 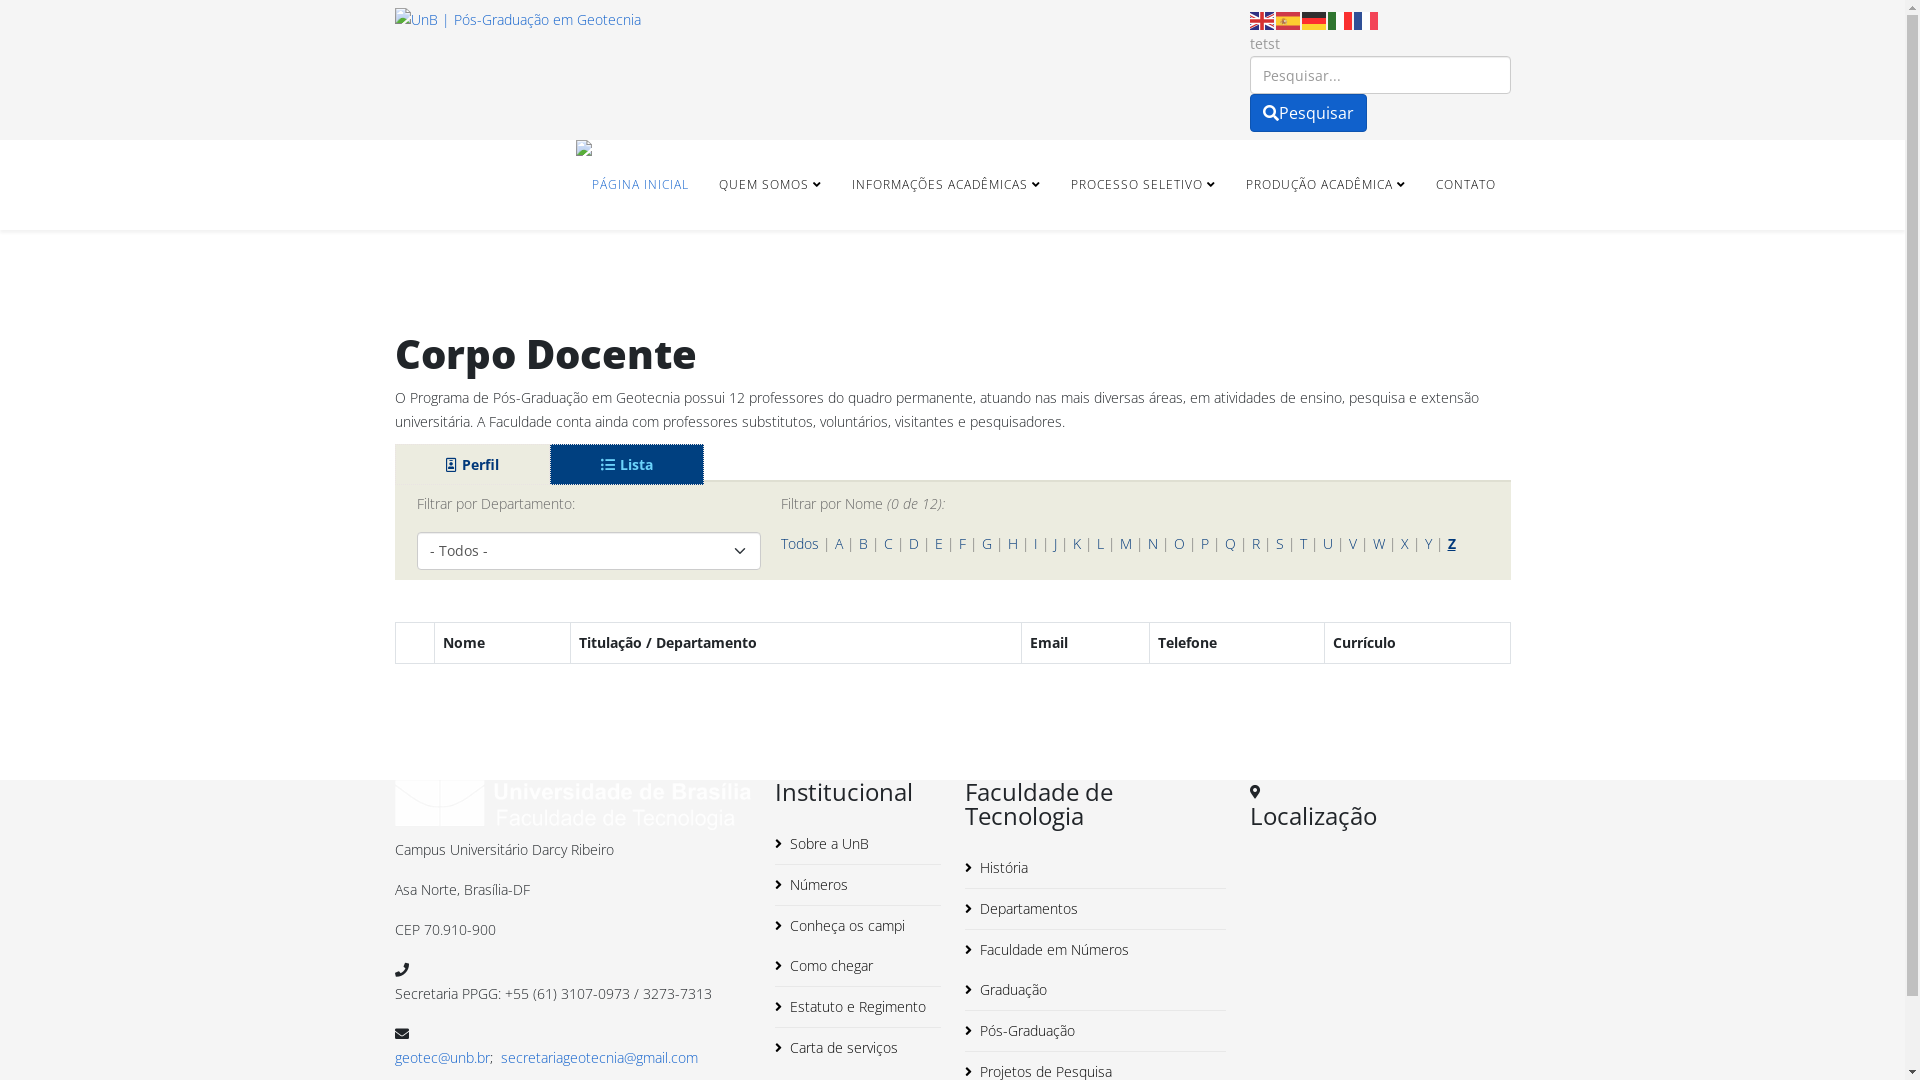 I want to click on Sobre a UnB, so click(x=857, y=844).